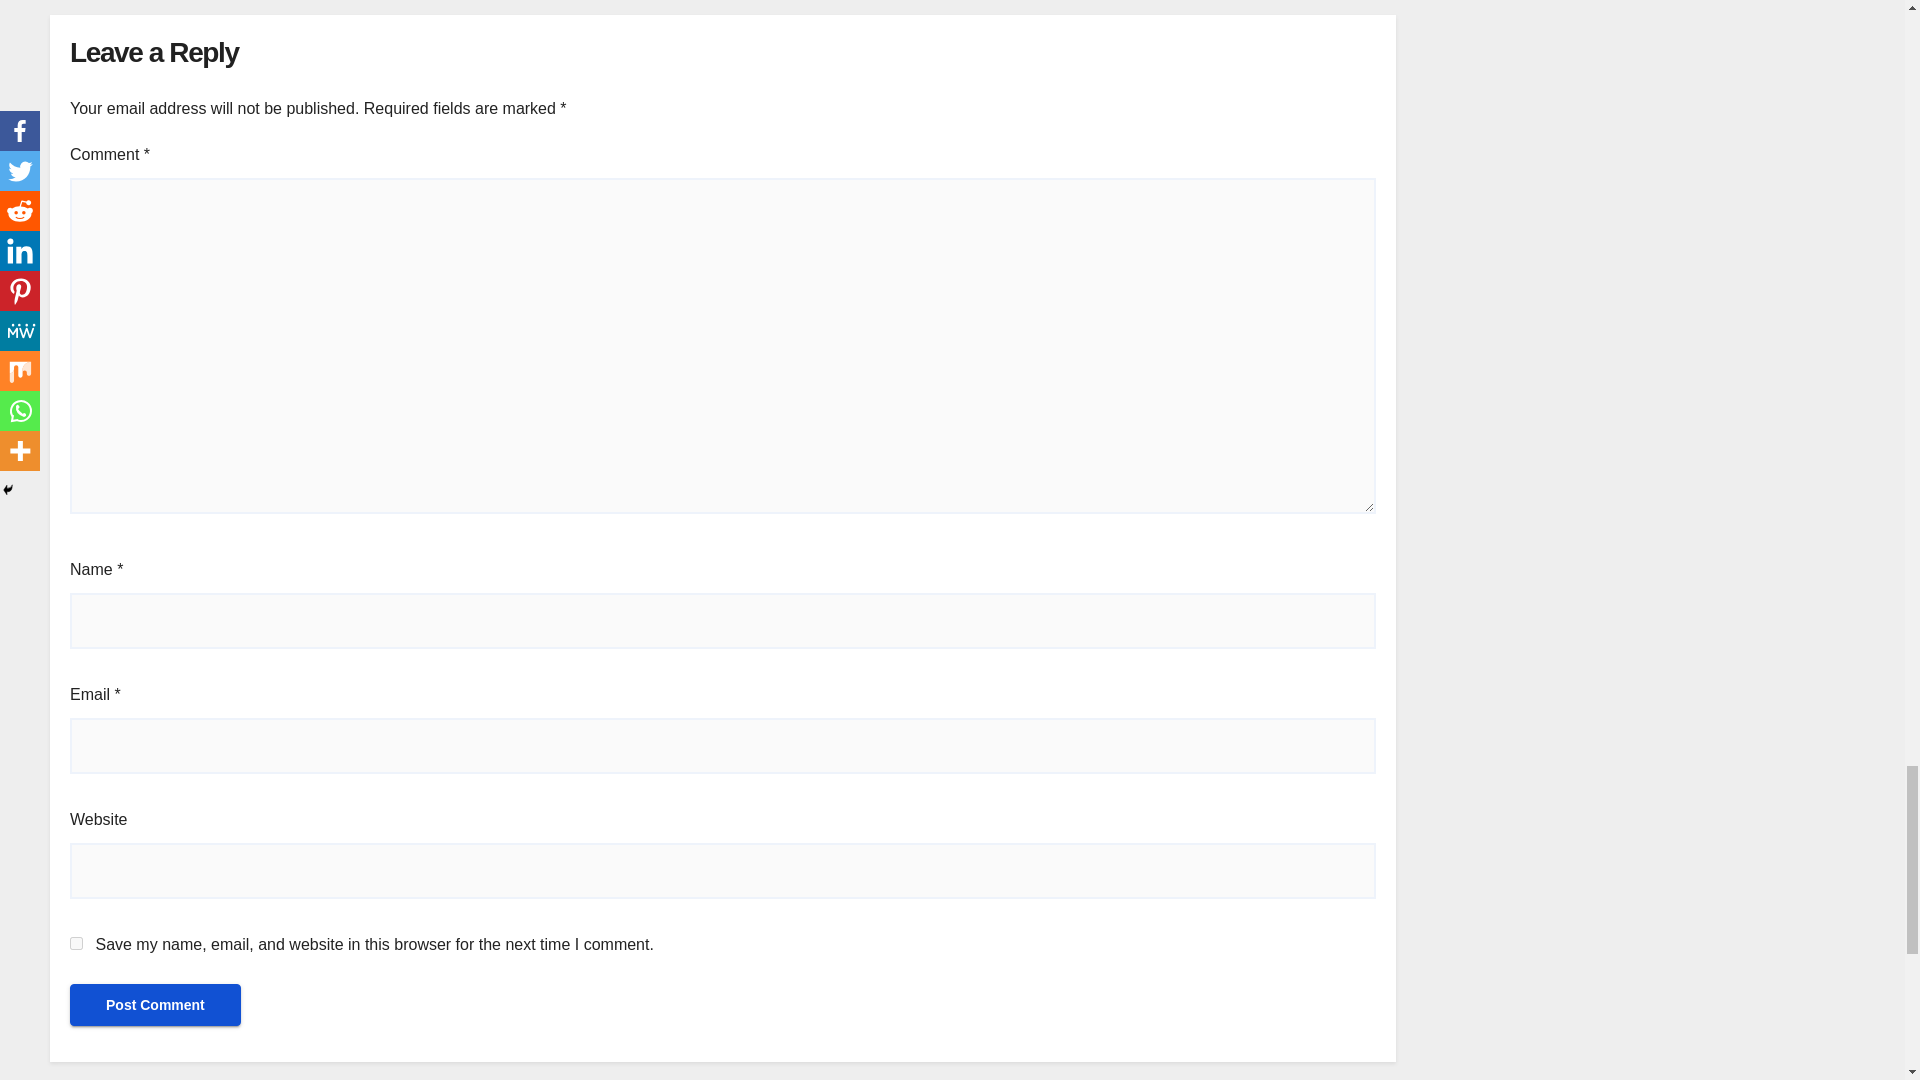 The image size is (1920, 1080). I want to click on yes, so click(76, 944).